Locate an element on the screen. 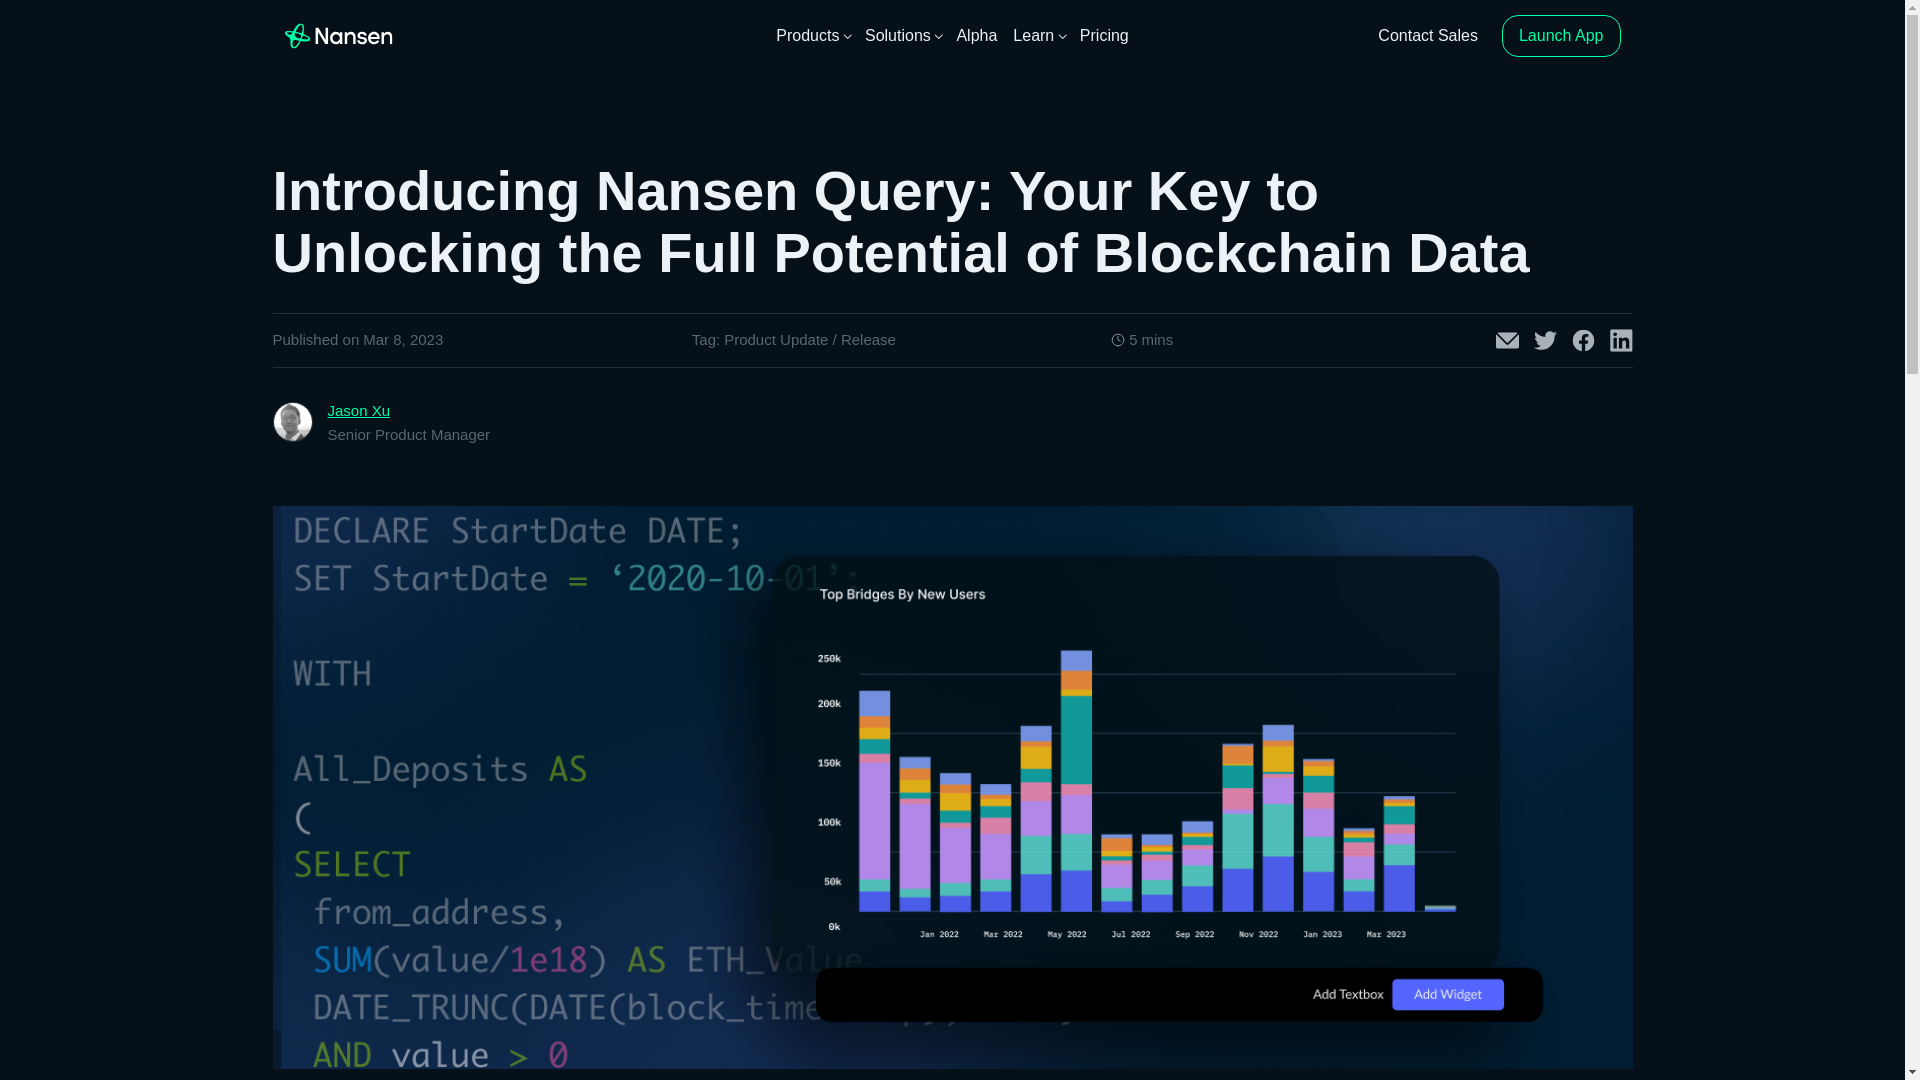 The height and width of the screenshot is (1080, 1920). Tweet is located at coordinates (1546, 340).